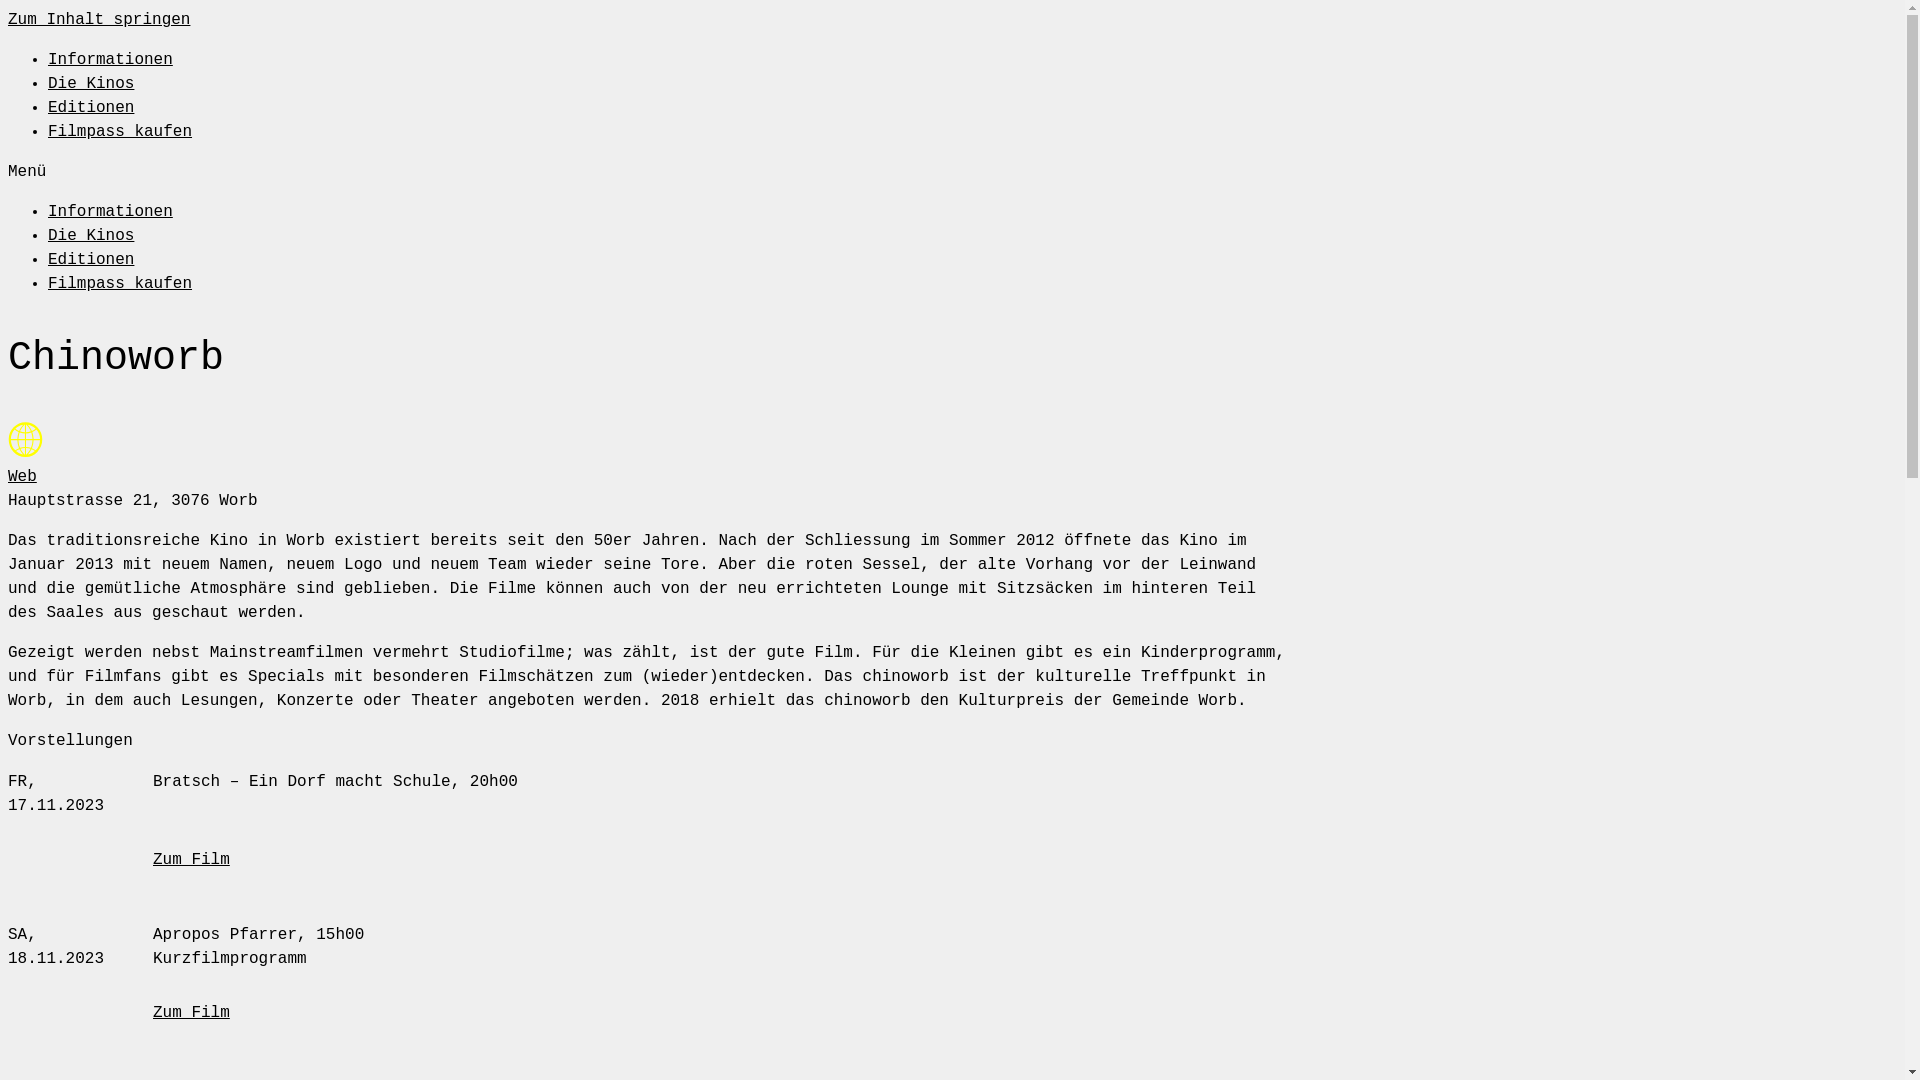  I want to click on Filmpass kaufen, so click(120, 284).